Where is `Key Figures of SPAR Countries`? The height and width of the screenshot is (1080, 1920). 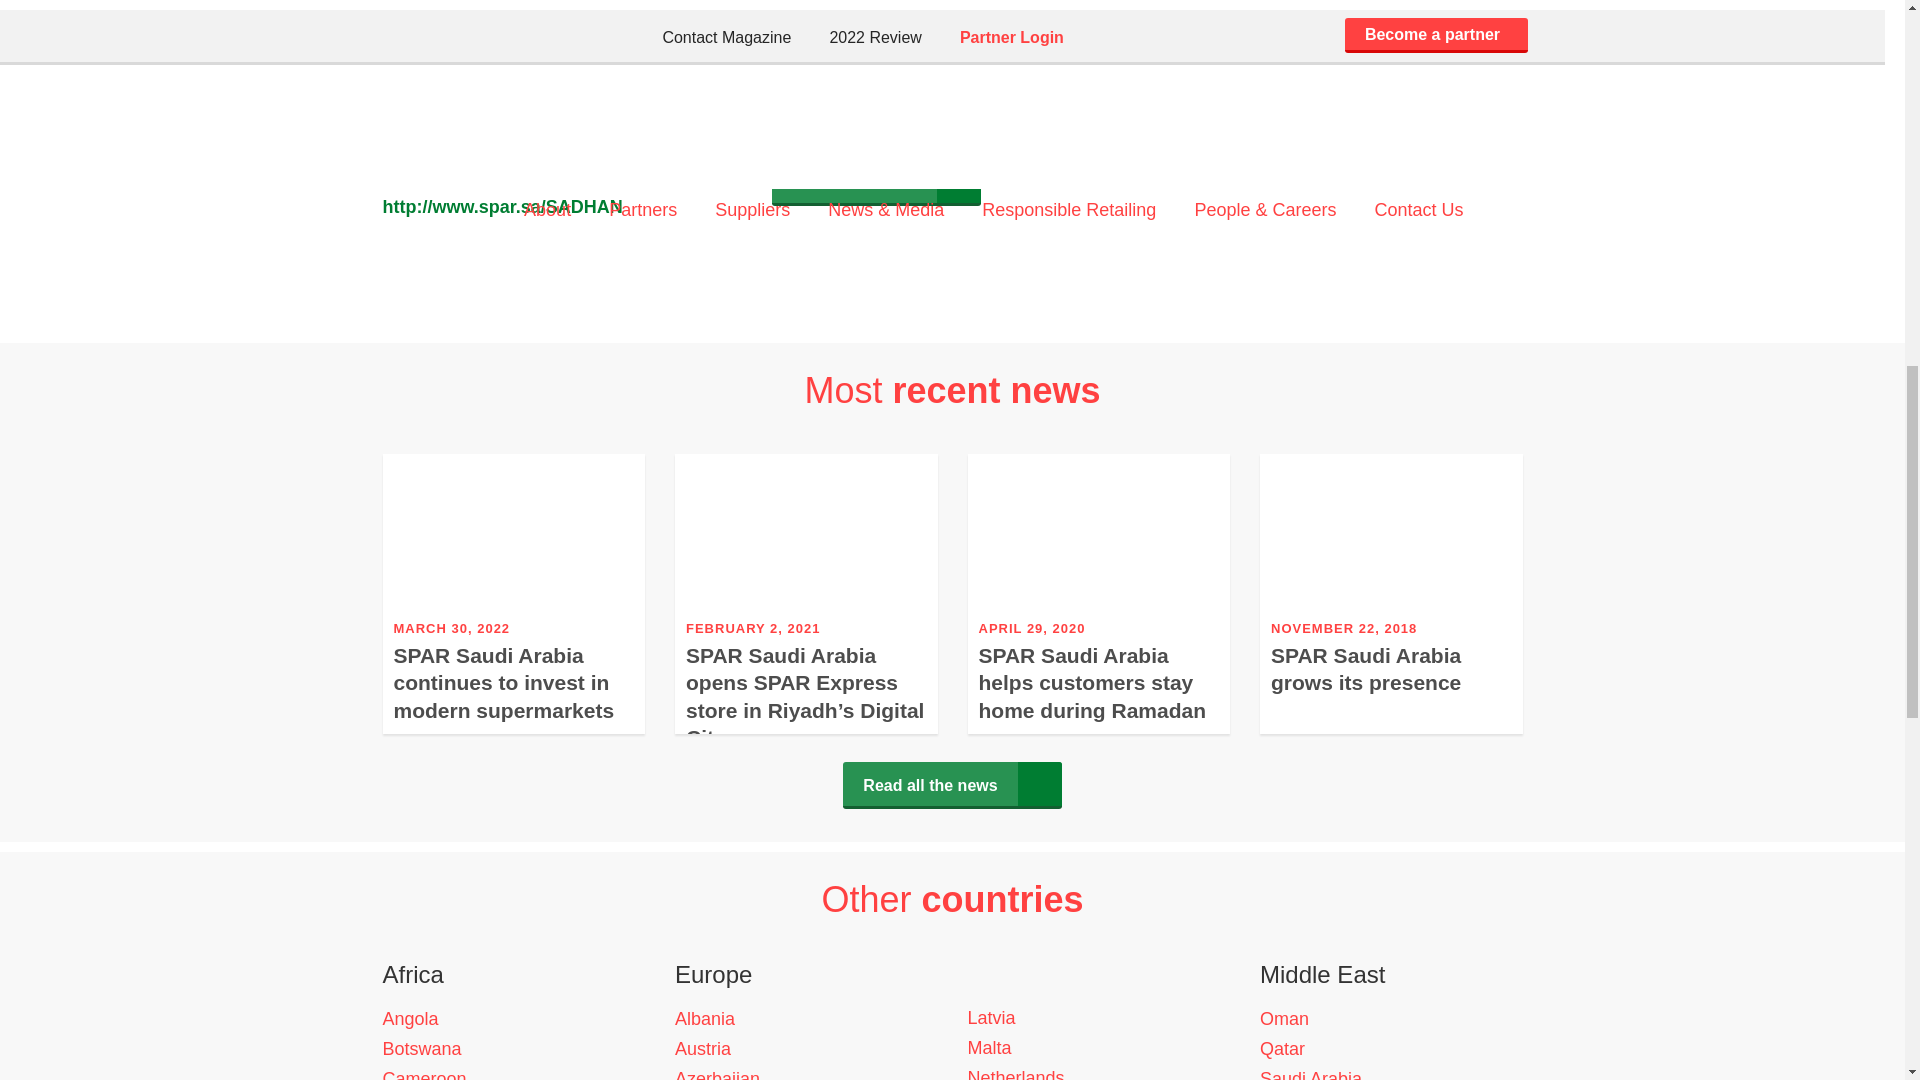 Key Figures of SPAR Countries is located at coordinates (875, 182).